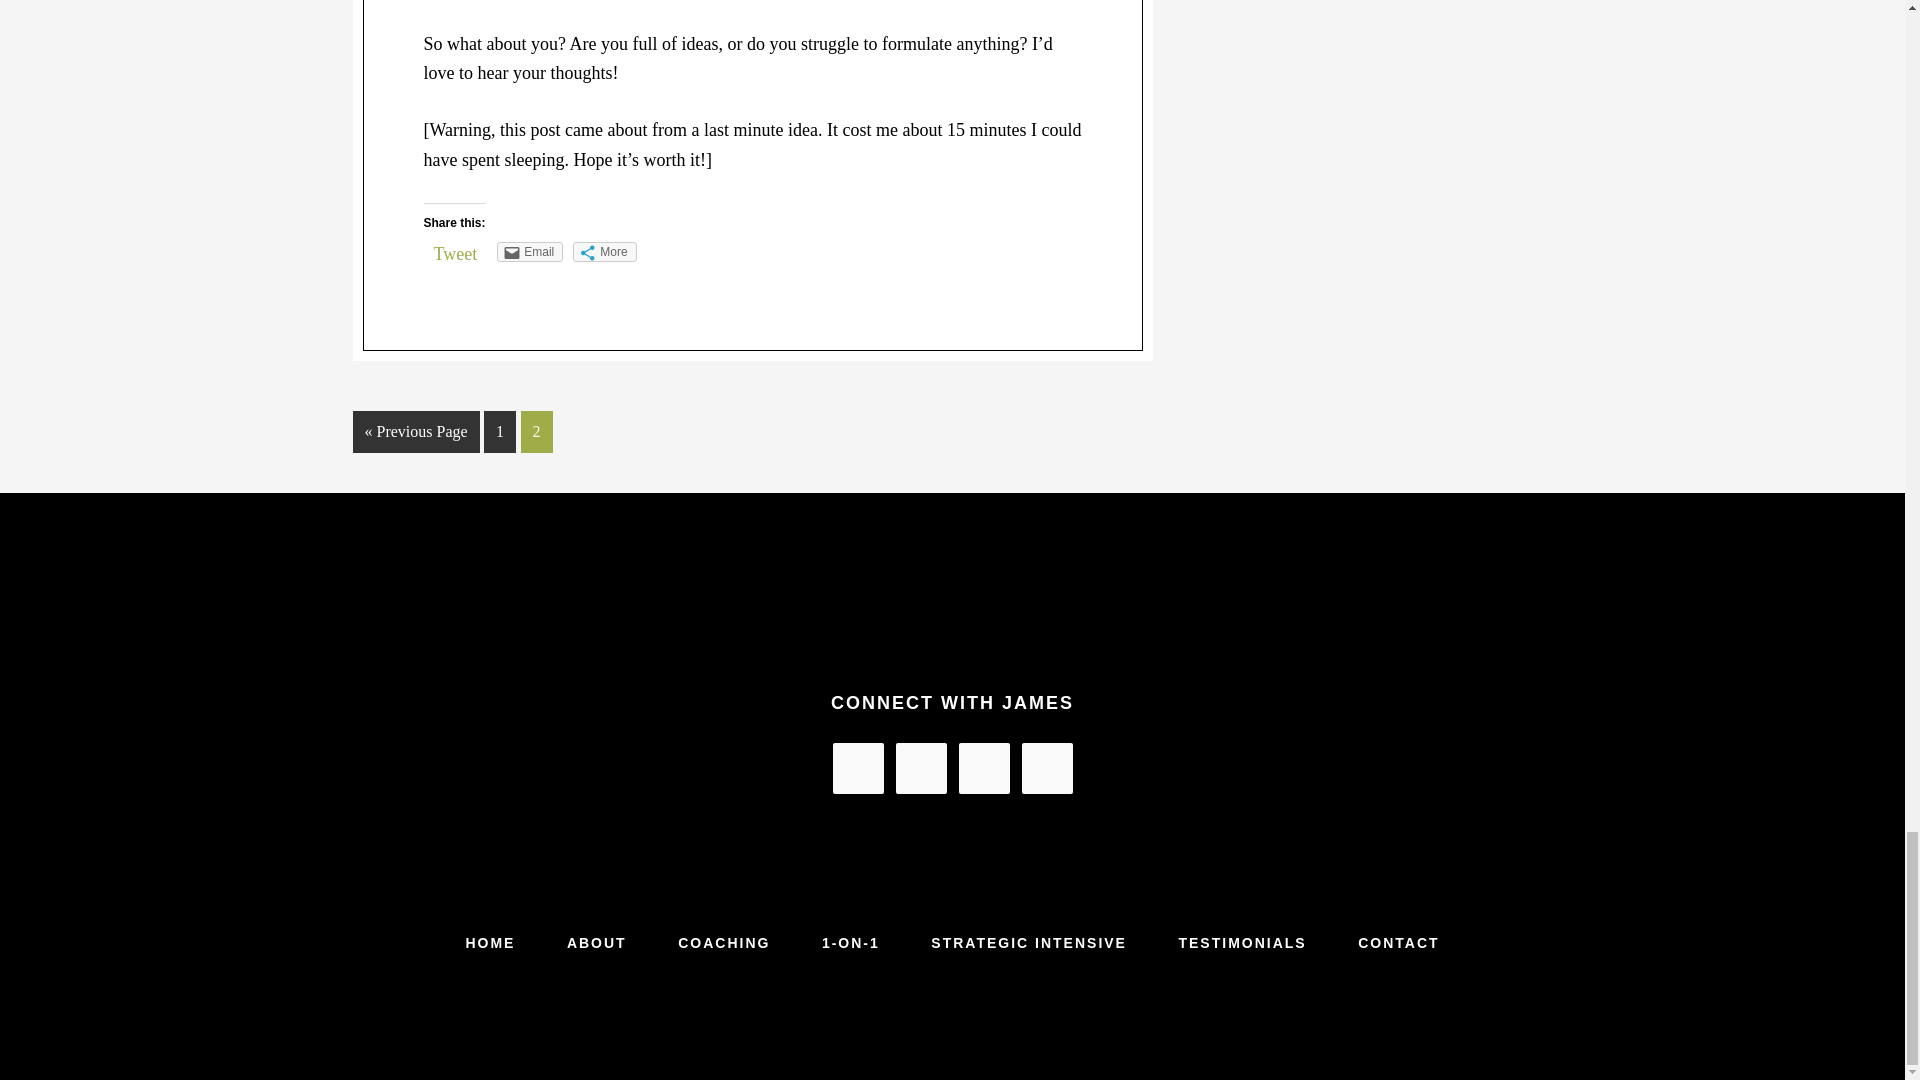 Image resolution: width=1920 pixels, height=1080 pixels. What do you see at coordinates (530, 252) in the screenshot?
I see `Click to email a link to a friend` at bounding box center [530, 252].